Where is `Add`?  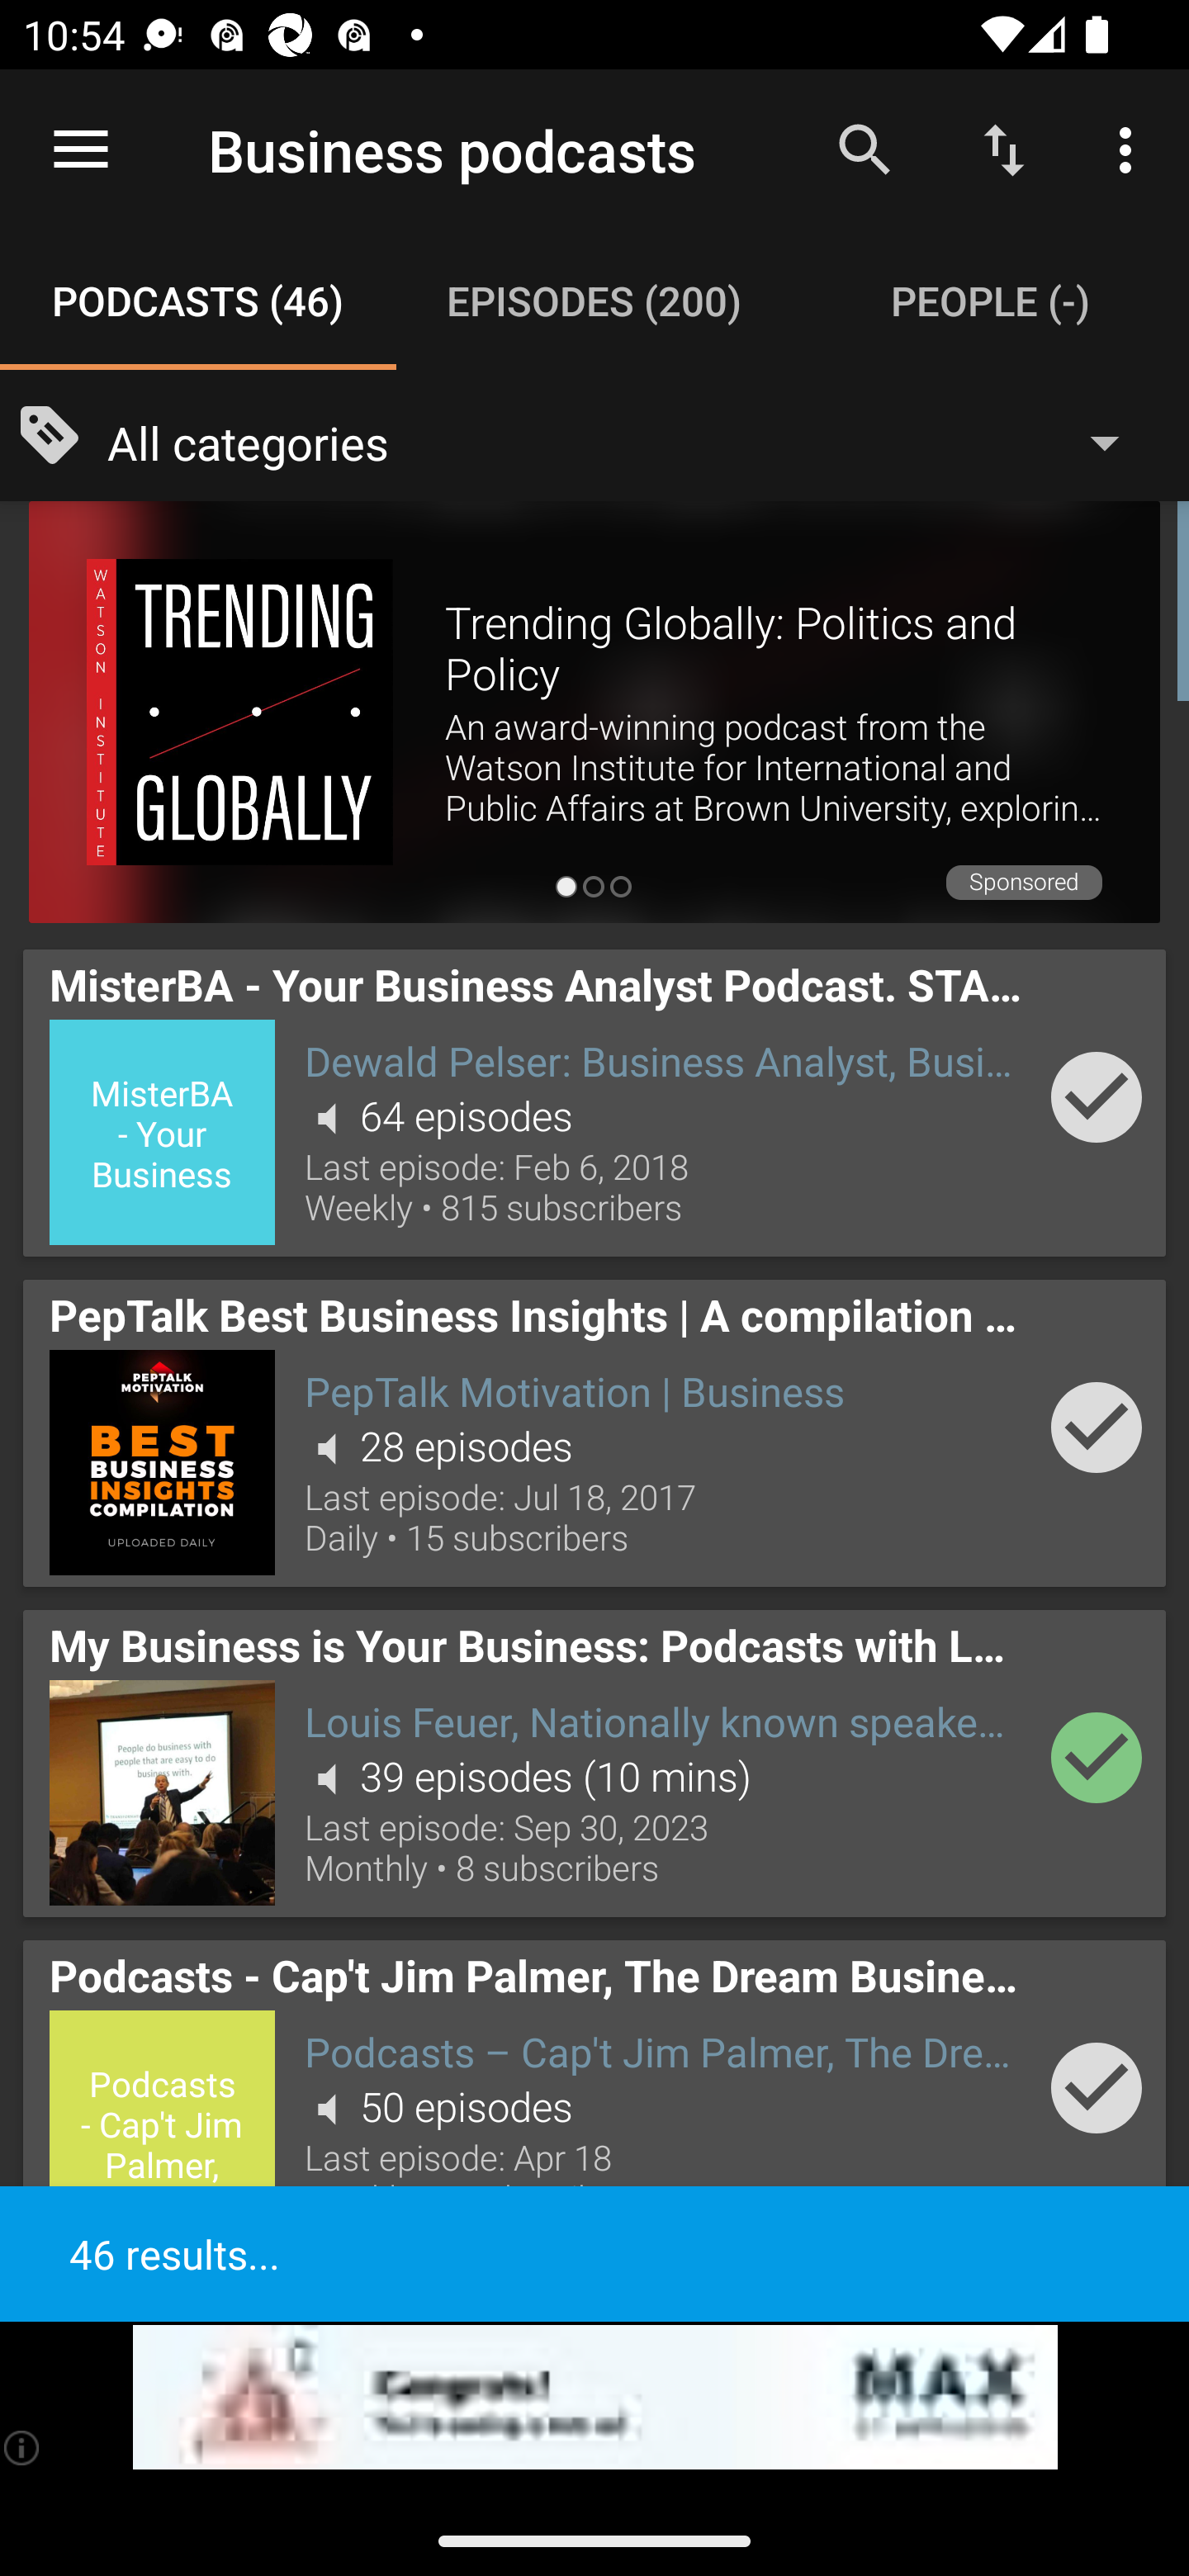 Add is located at coordinates (1097, 1427).